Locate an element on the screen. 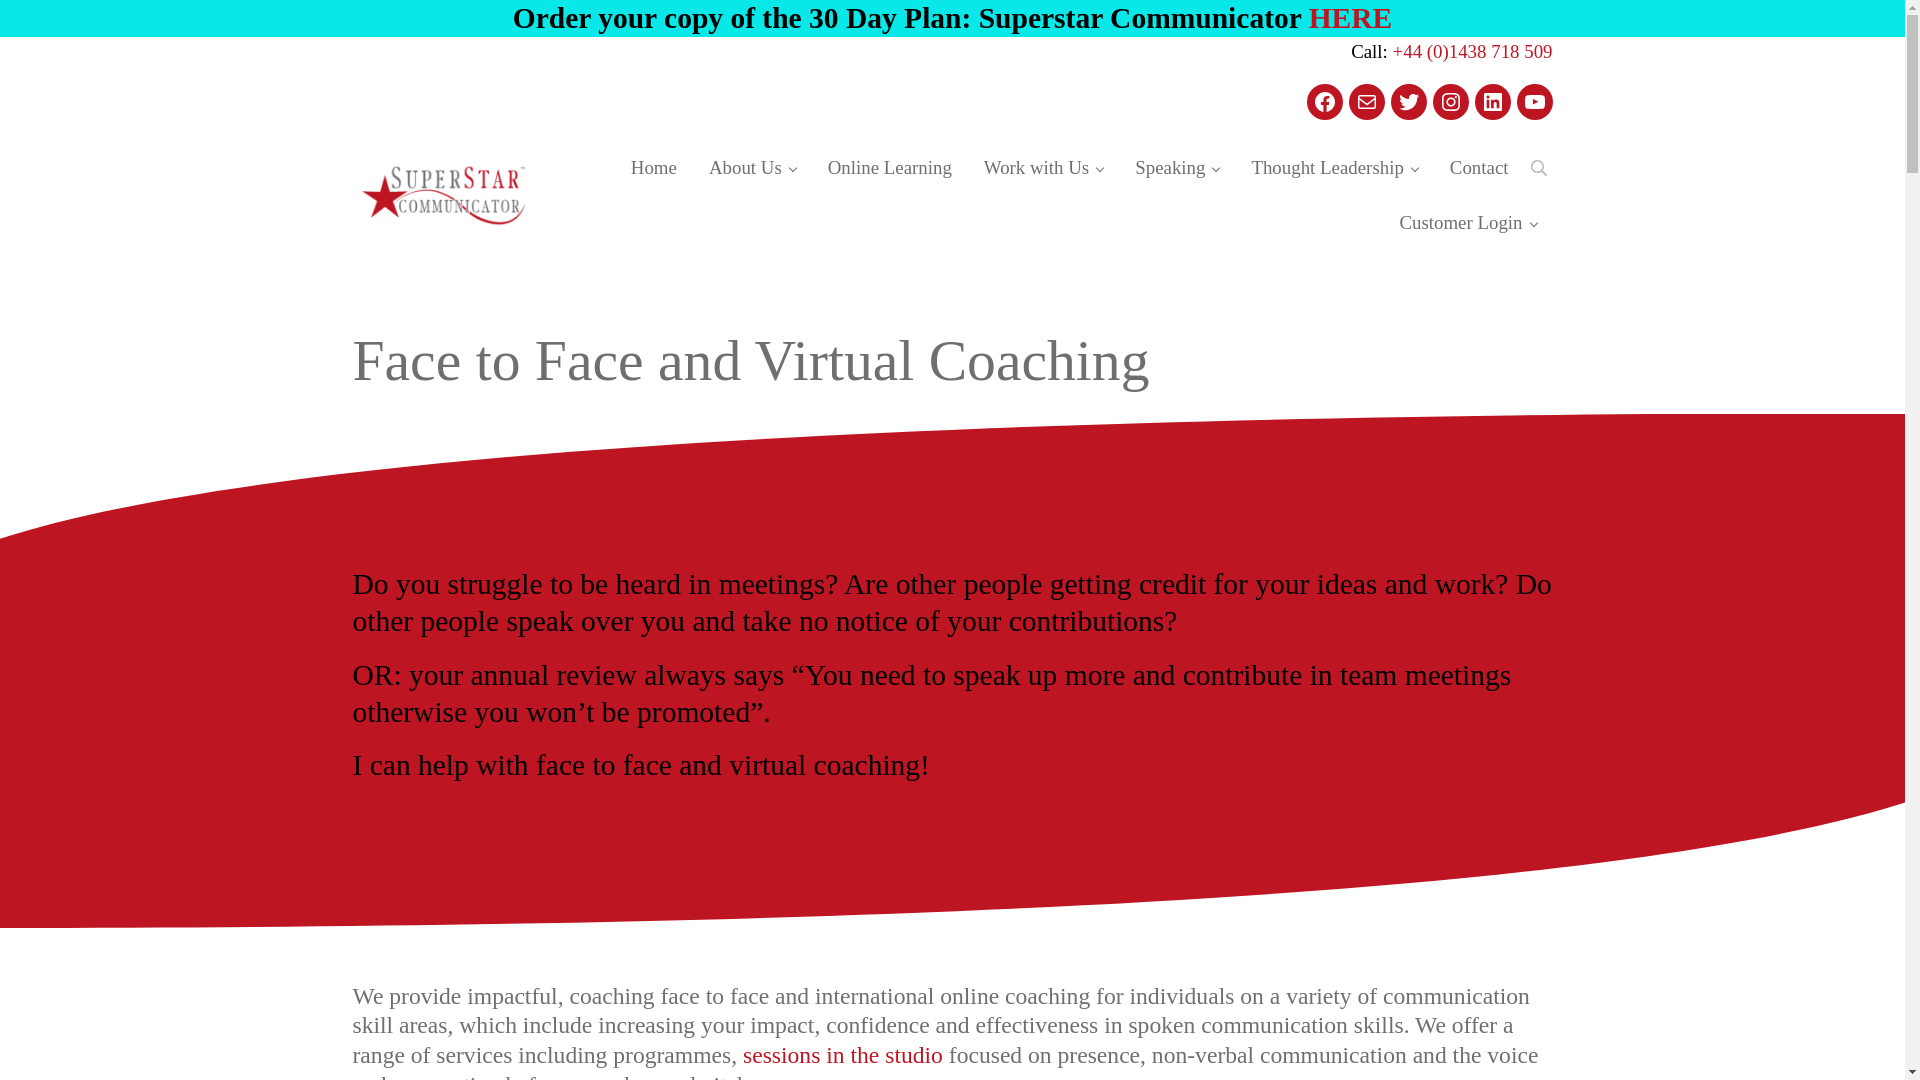 The height and width of the screenshot is (1080, 1920). Work with Us is located at coordinates (1043, 168).